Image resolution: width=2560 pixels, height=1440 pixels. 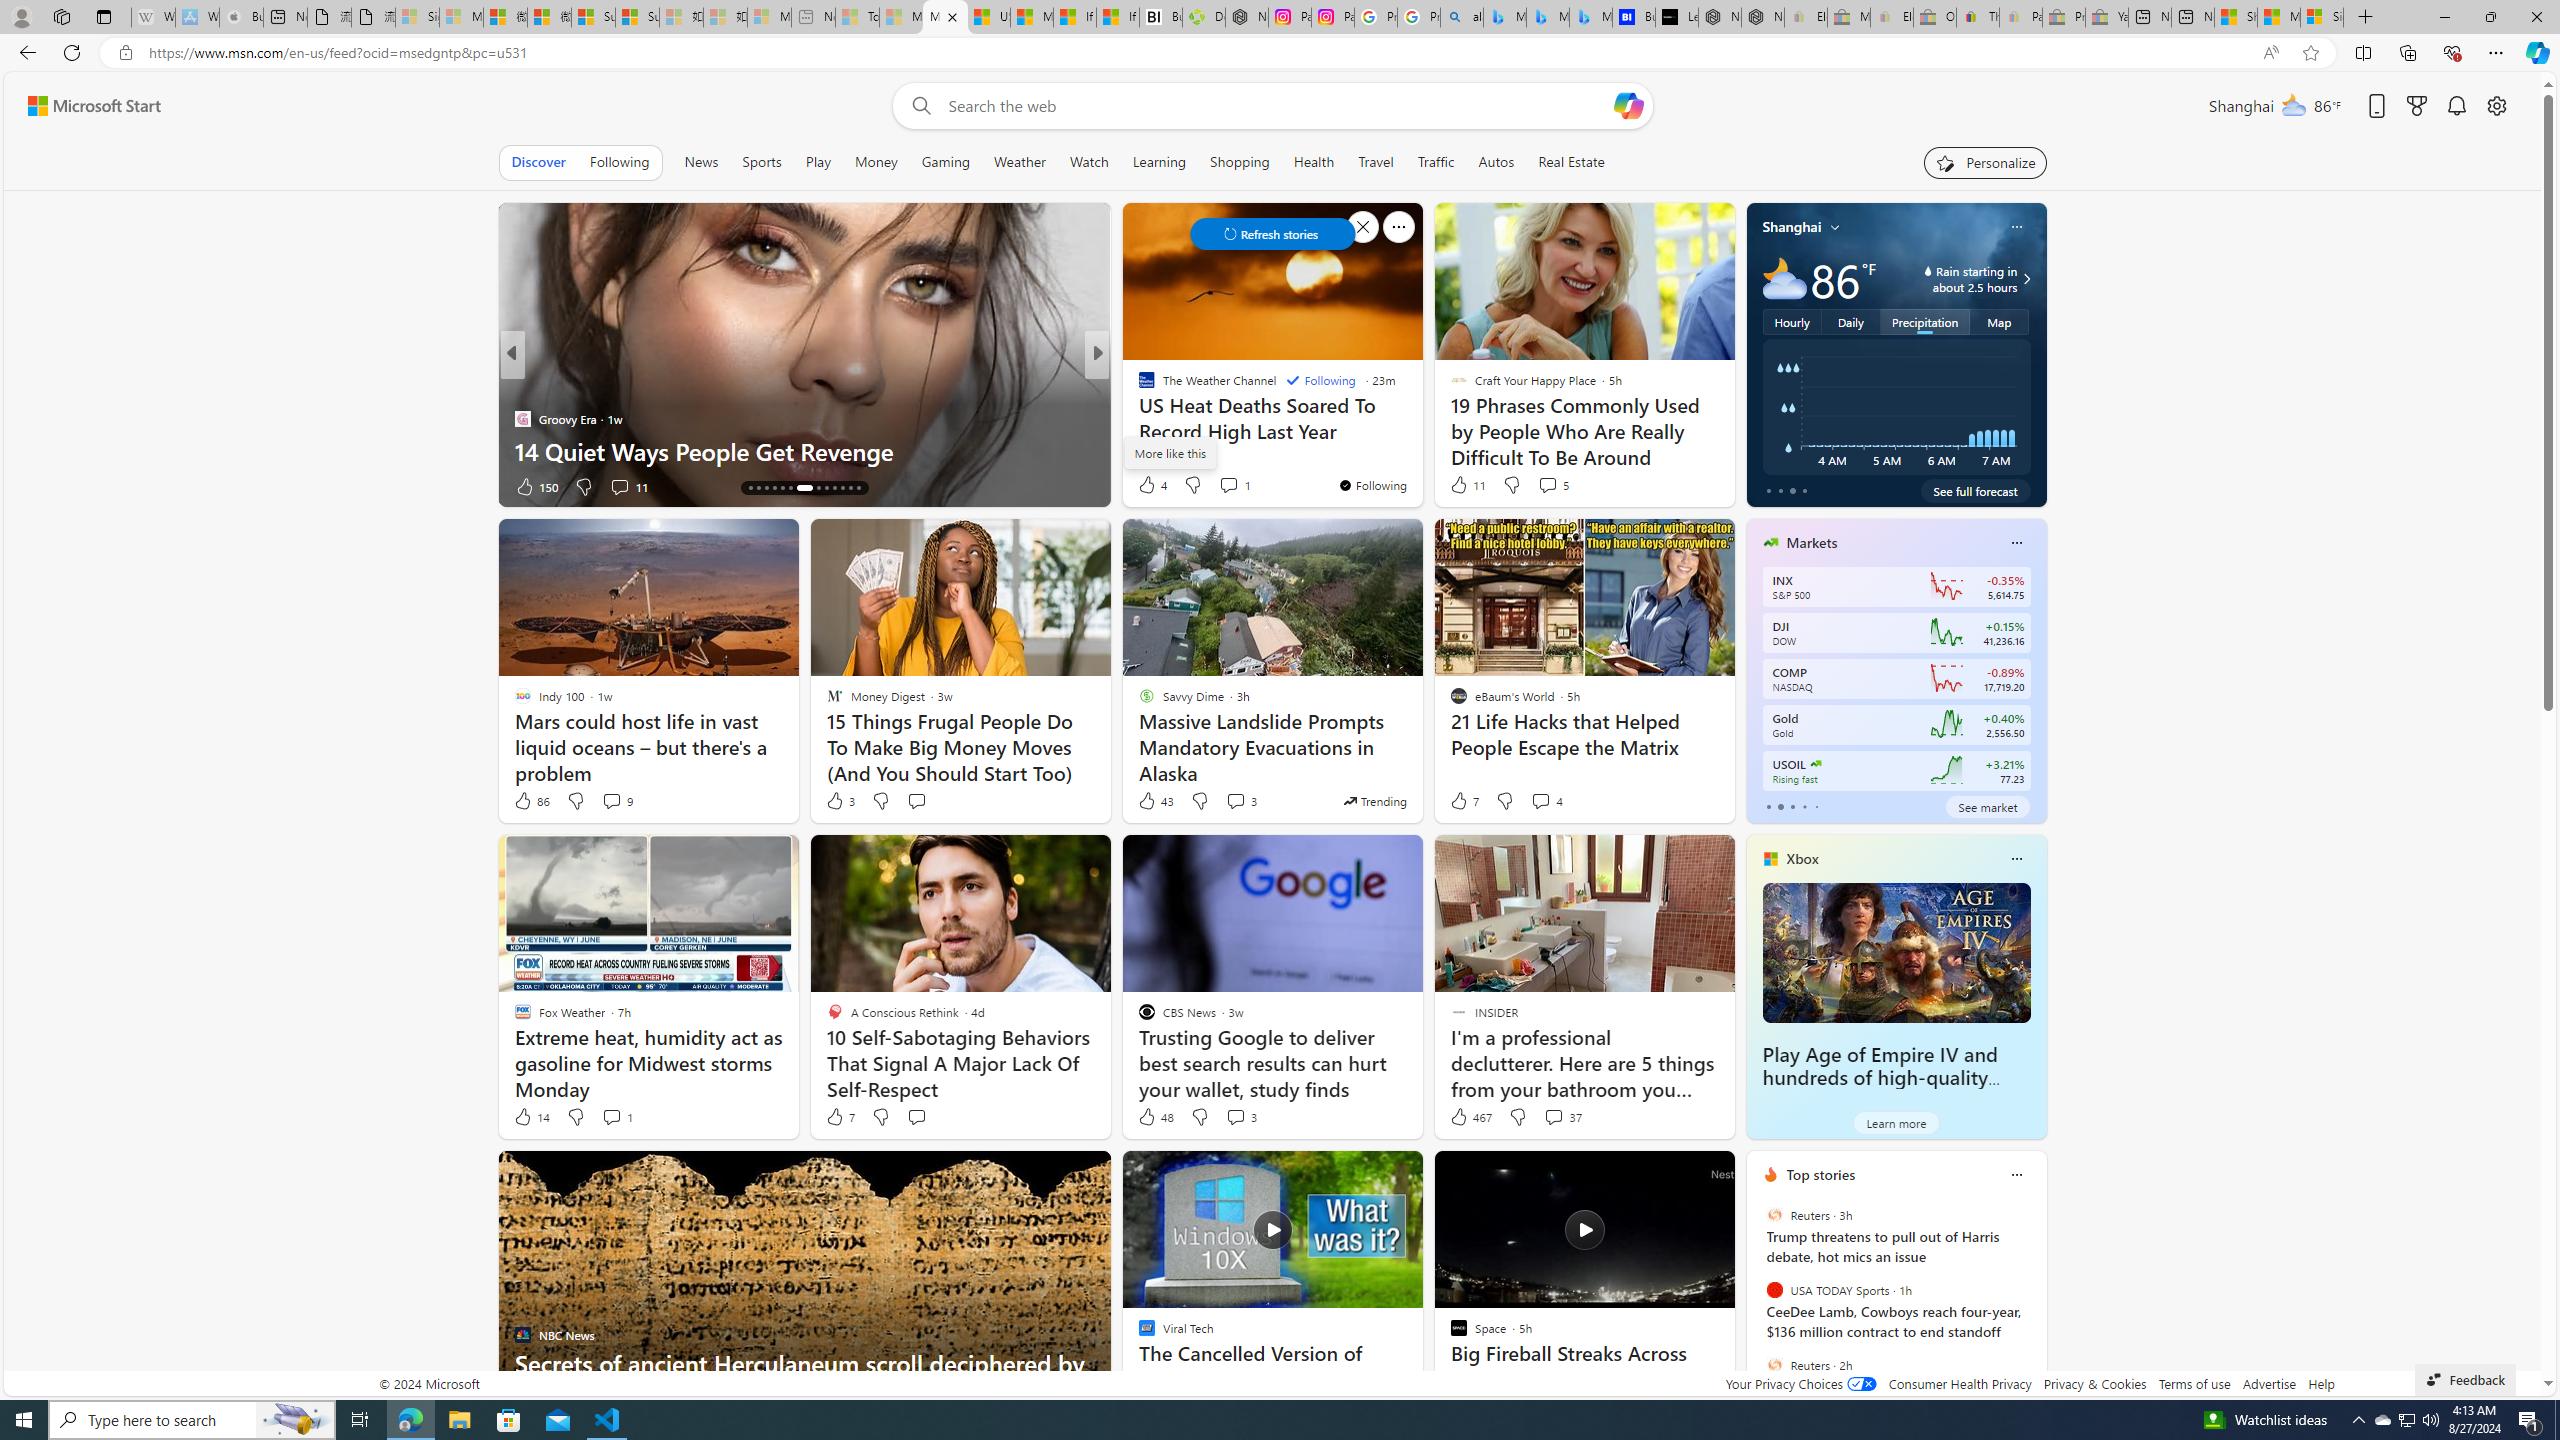 I want to click on Autos, so click(x=1496, y=162).